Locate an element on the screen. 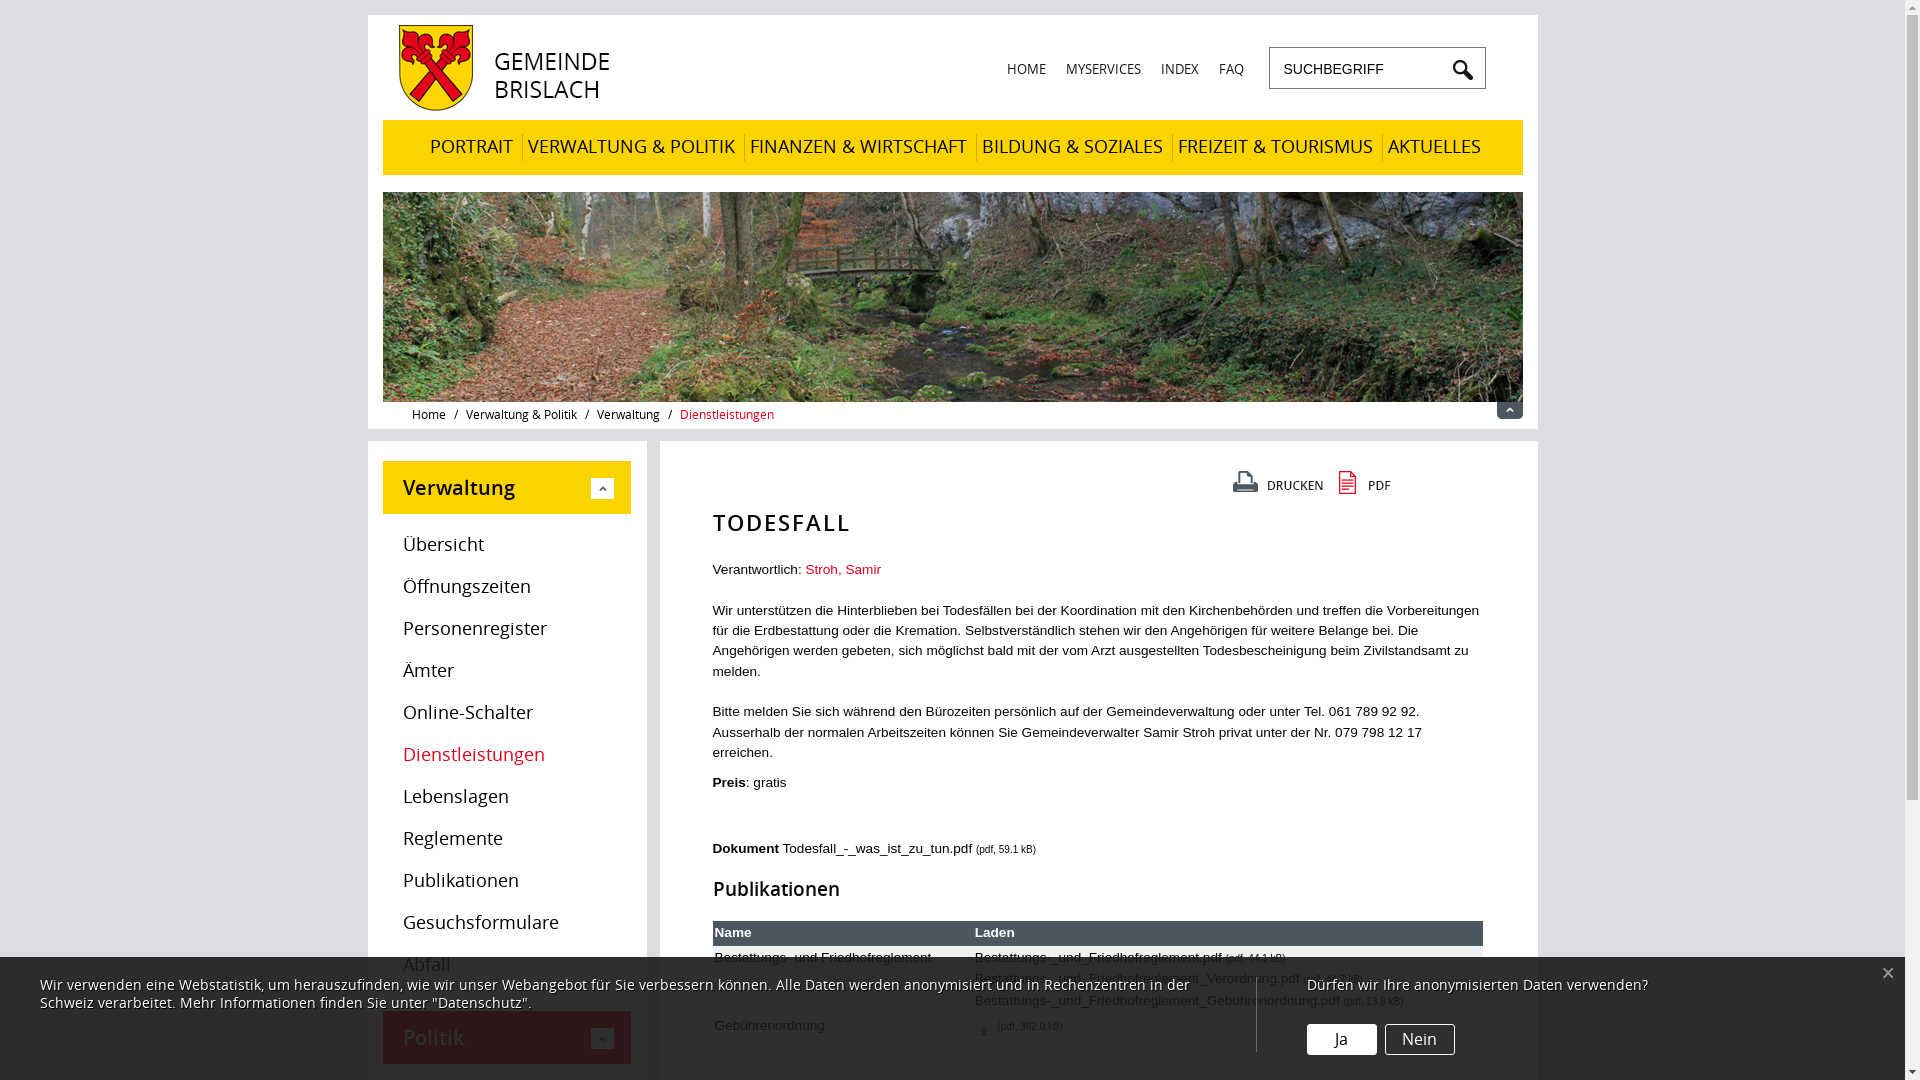  HOME is located at coordinates (1026, 70).